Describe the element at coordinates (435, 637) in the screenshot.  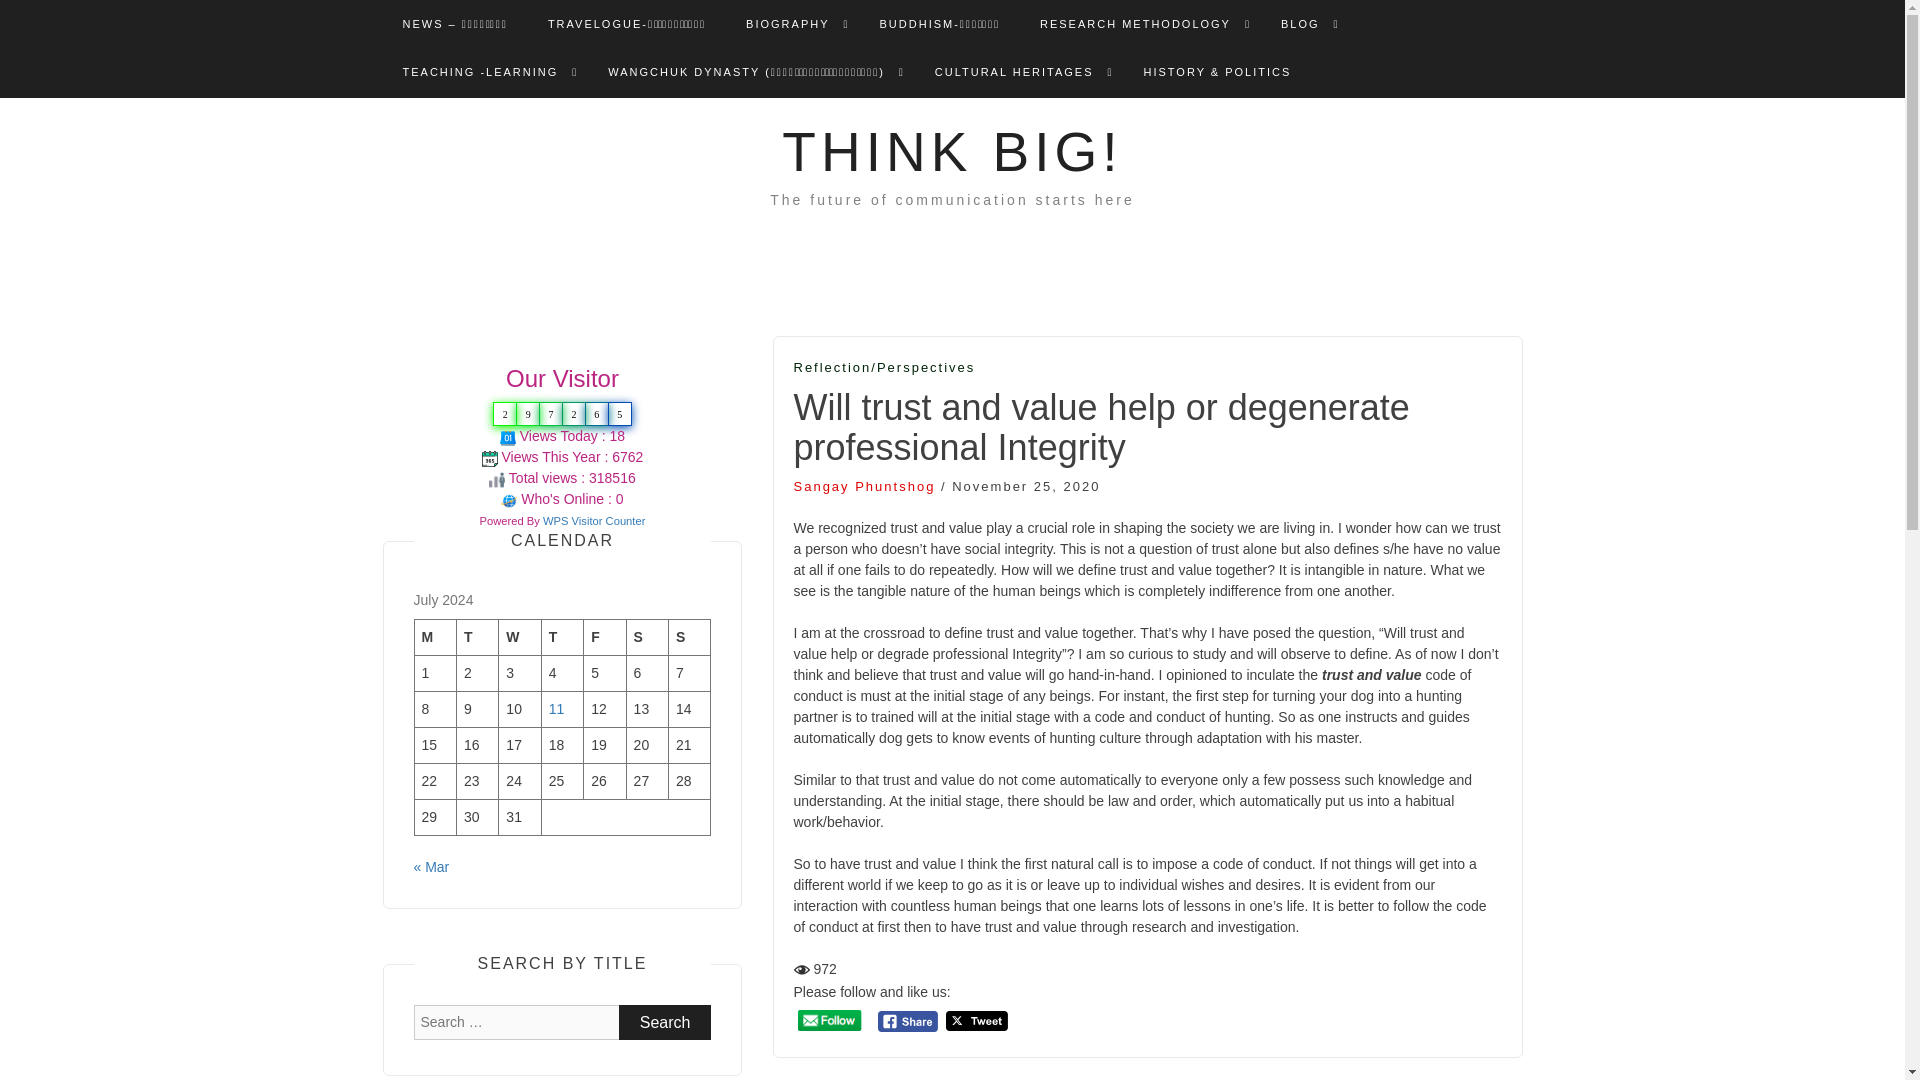
I see `Monday` at that location.